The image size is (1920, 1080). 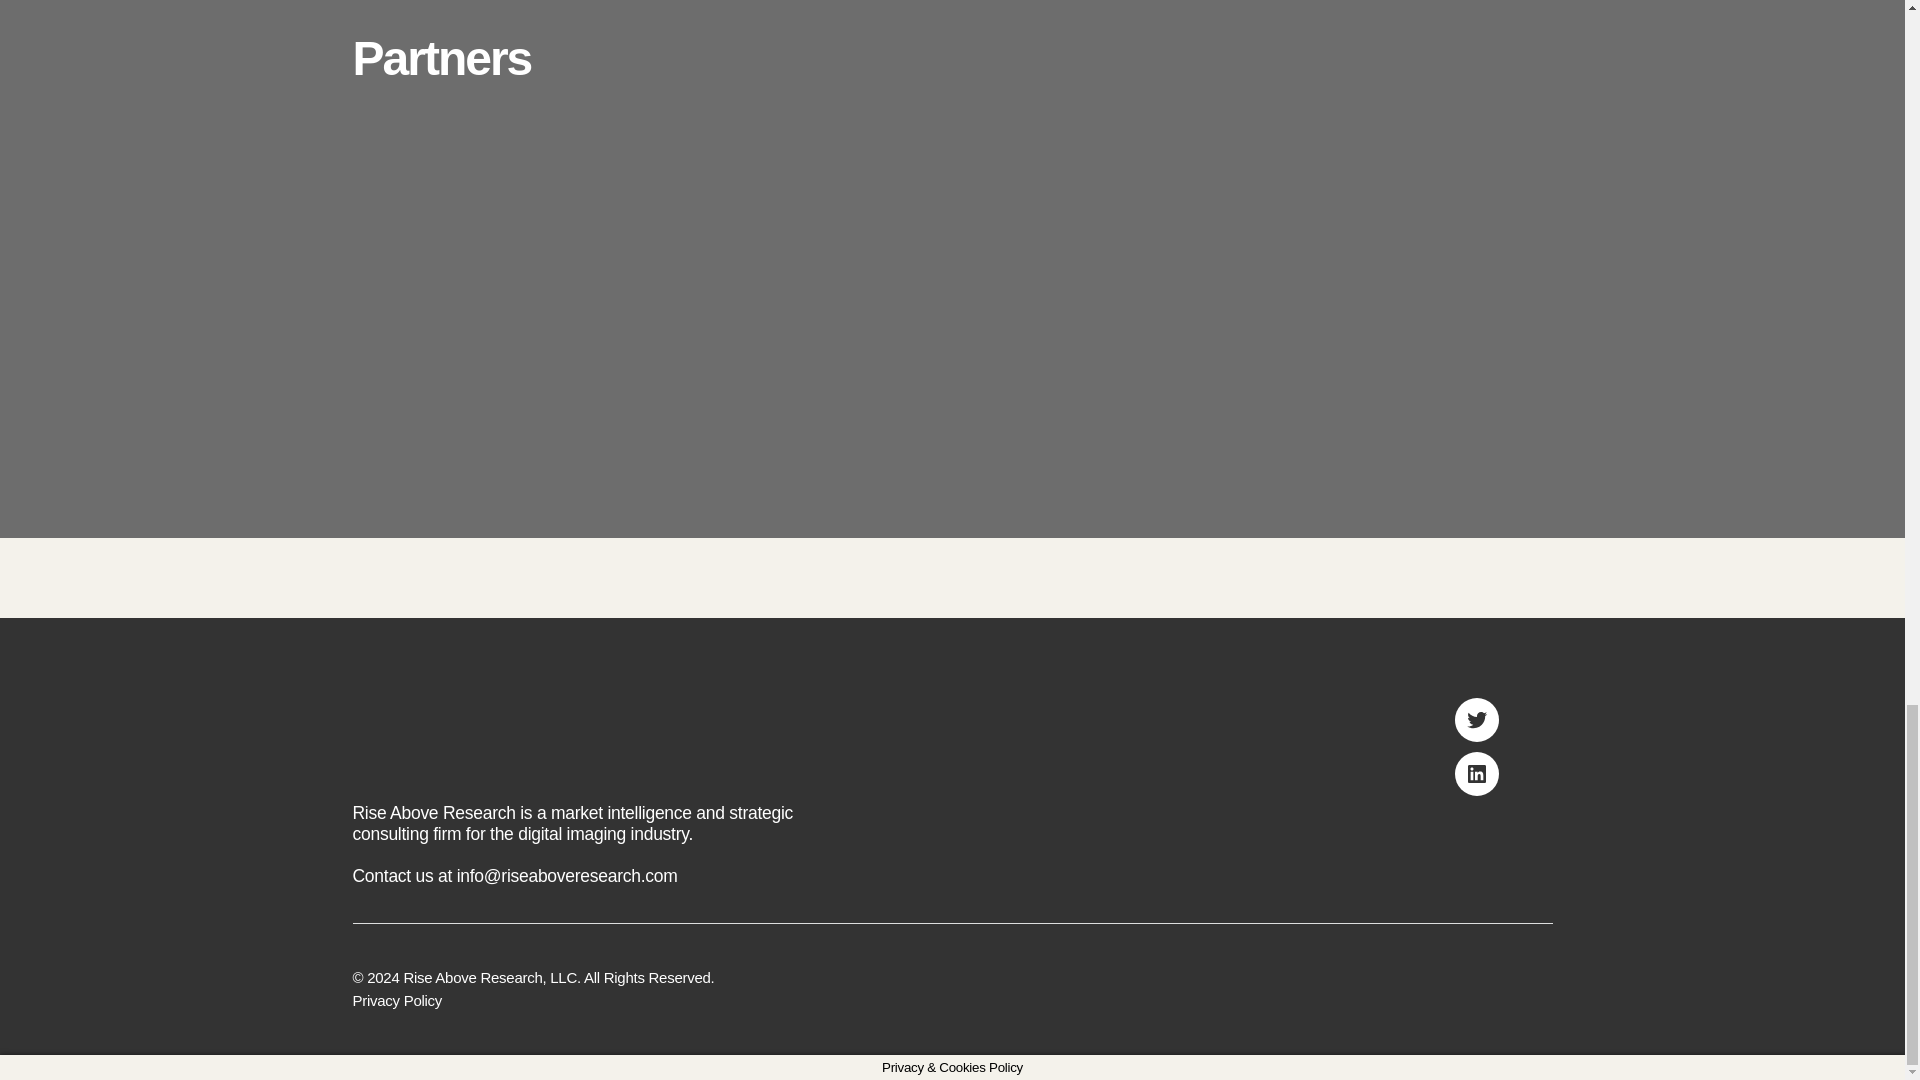 I want to click on Rise Above Research, so click(x=472, y=977).